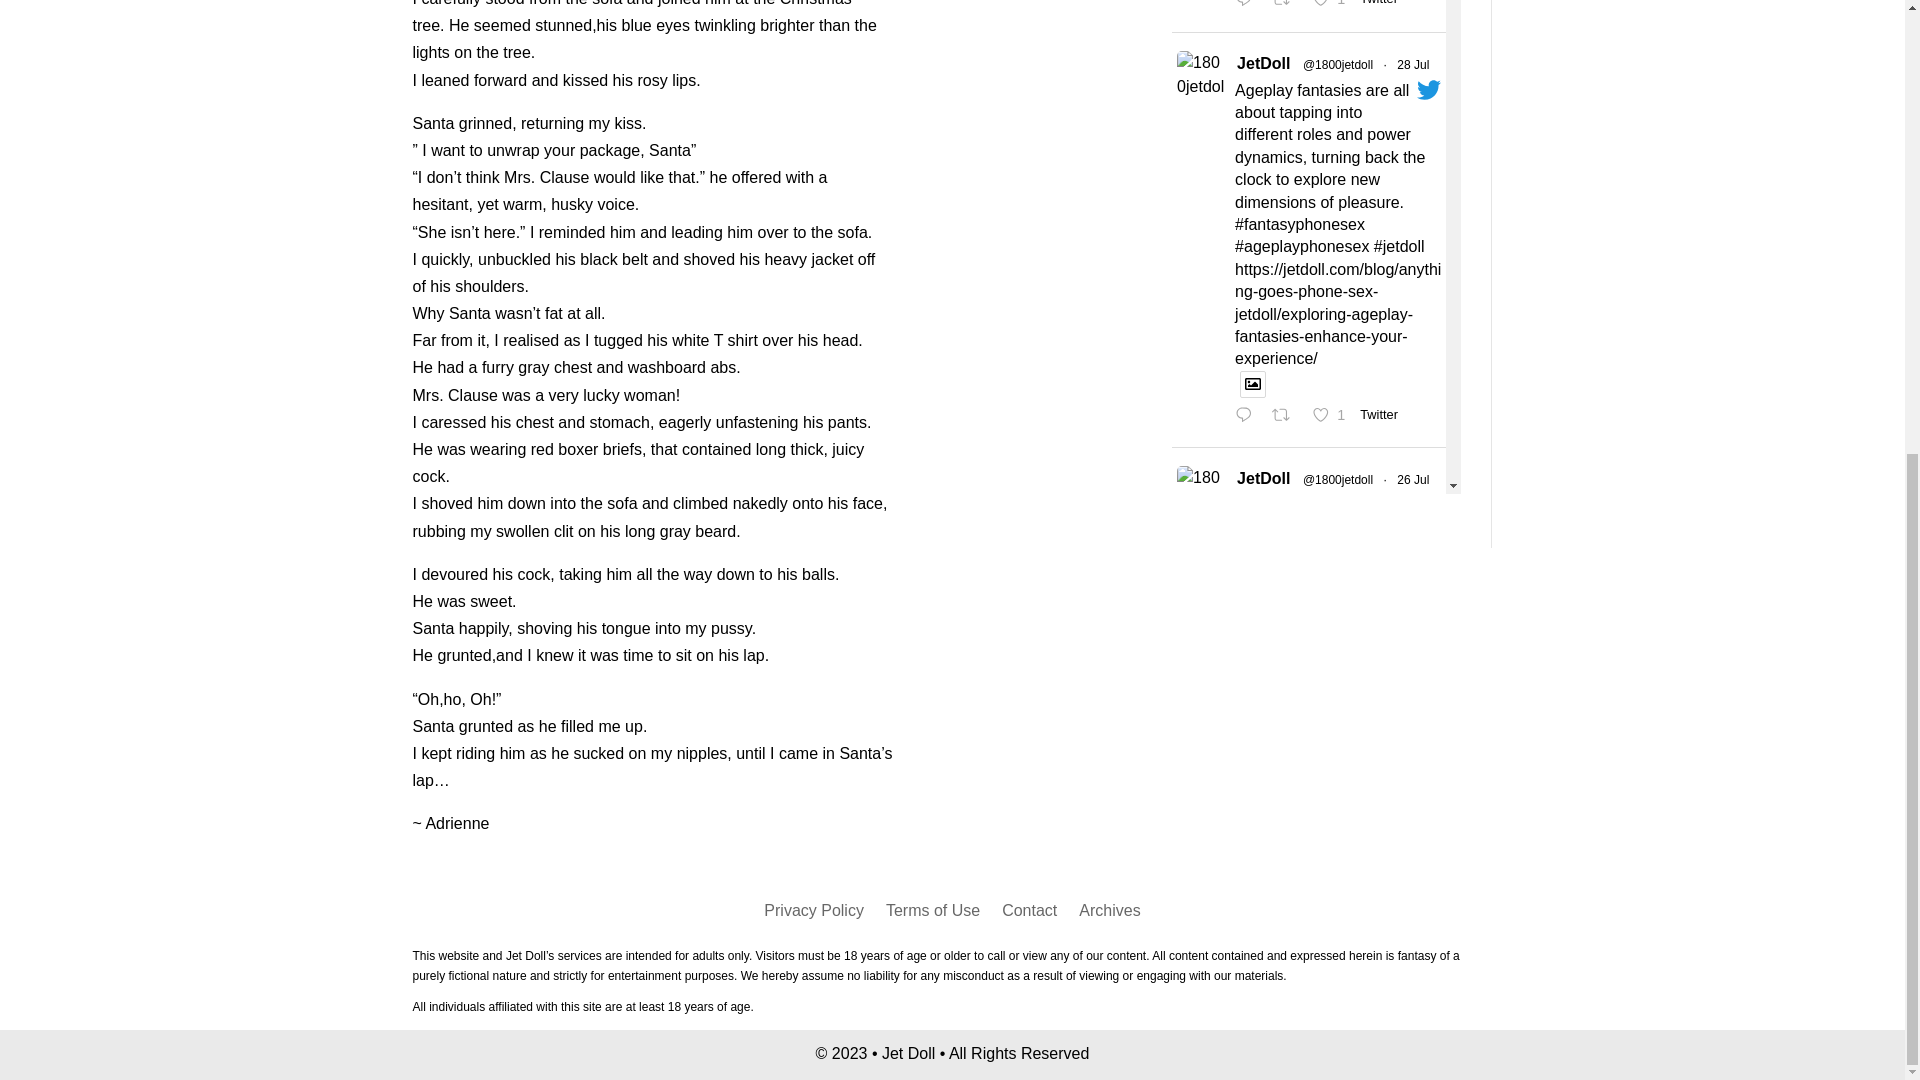 The height and width of the screenshot is (1080, 1920). What do you see at coordinates (1248, 8) in the screenshot?
I see `Retweet on Twitter 1817961908571431381` at bounding box center [1248, 8].